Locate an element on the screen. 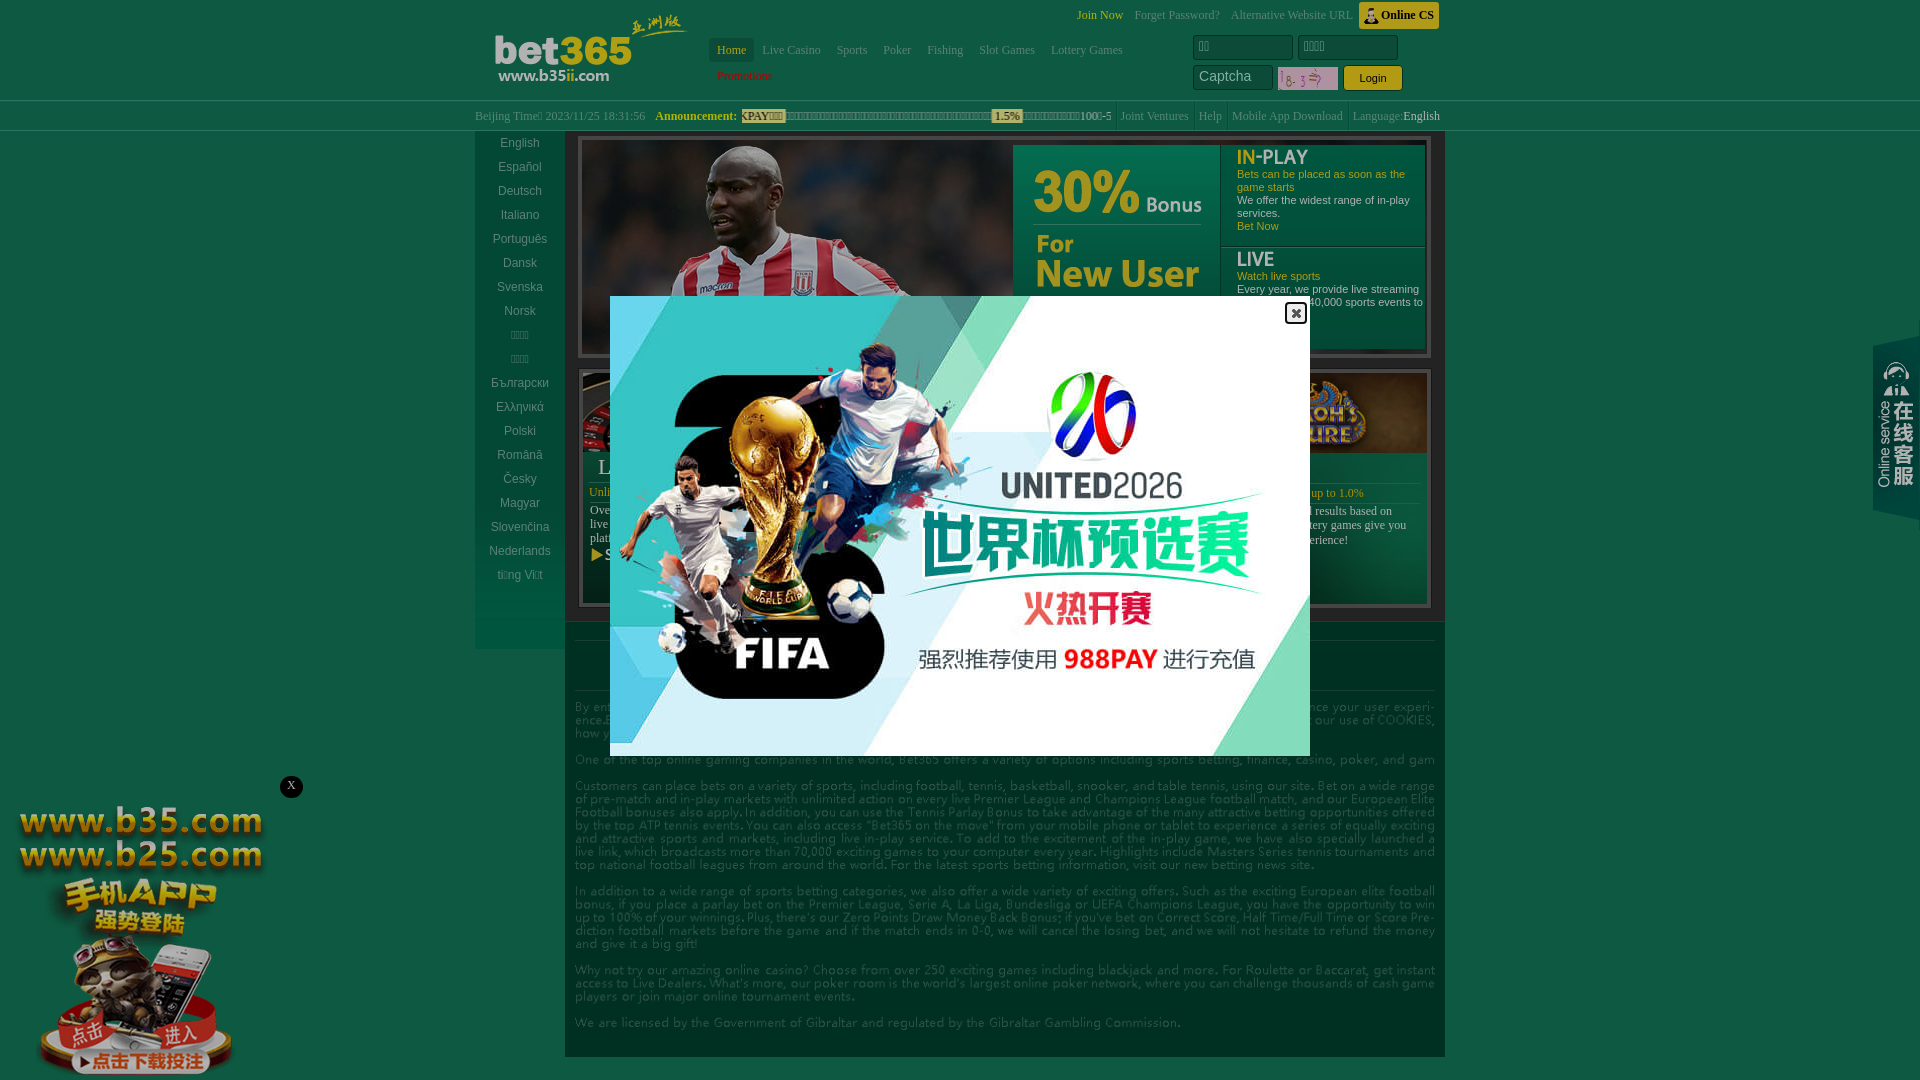 The height and width of the screenshot is (1080, 1920). Dansk is located at coordinates (520, 263).